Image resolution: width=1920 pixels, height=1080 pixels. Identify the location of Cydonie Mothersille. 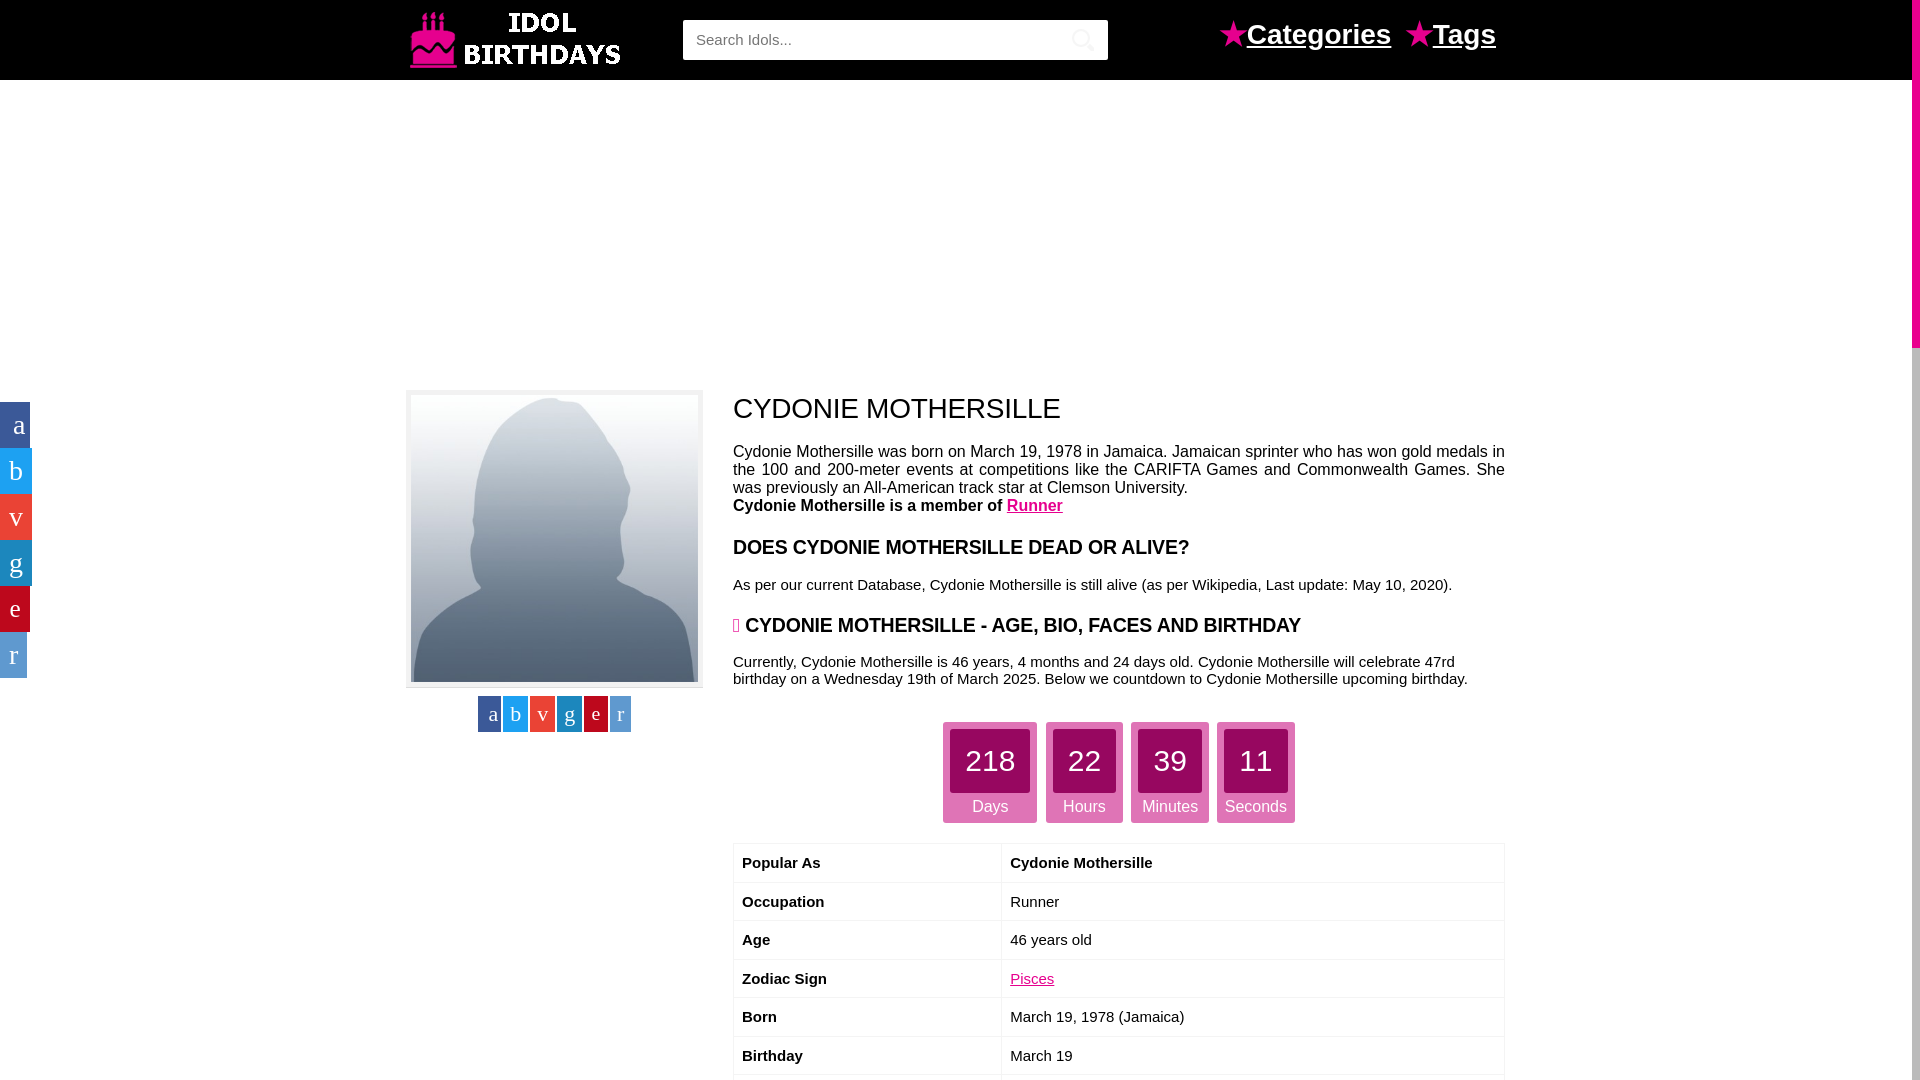
(554, 538).